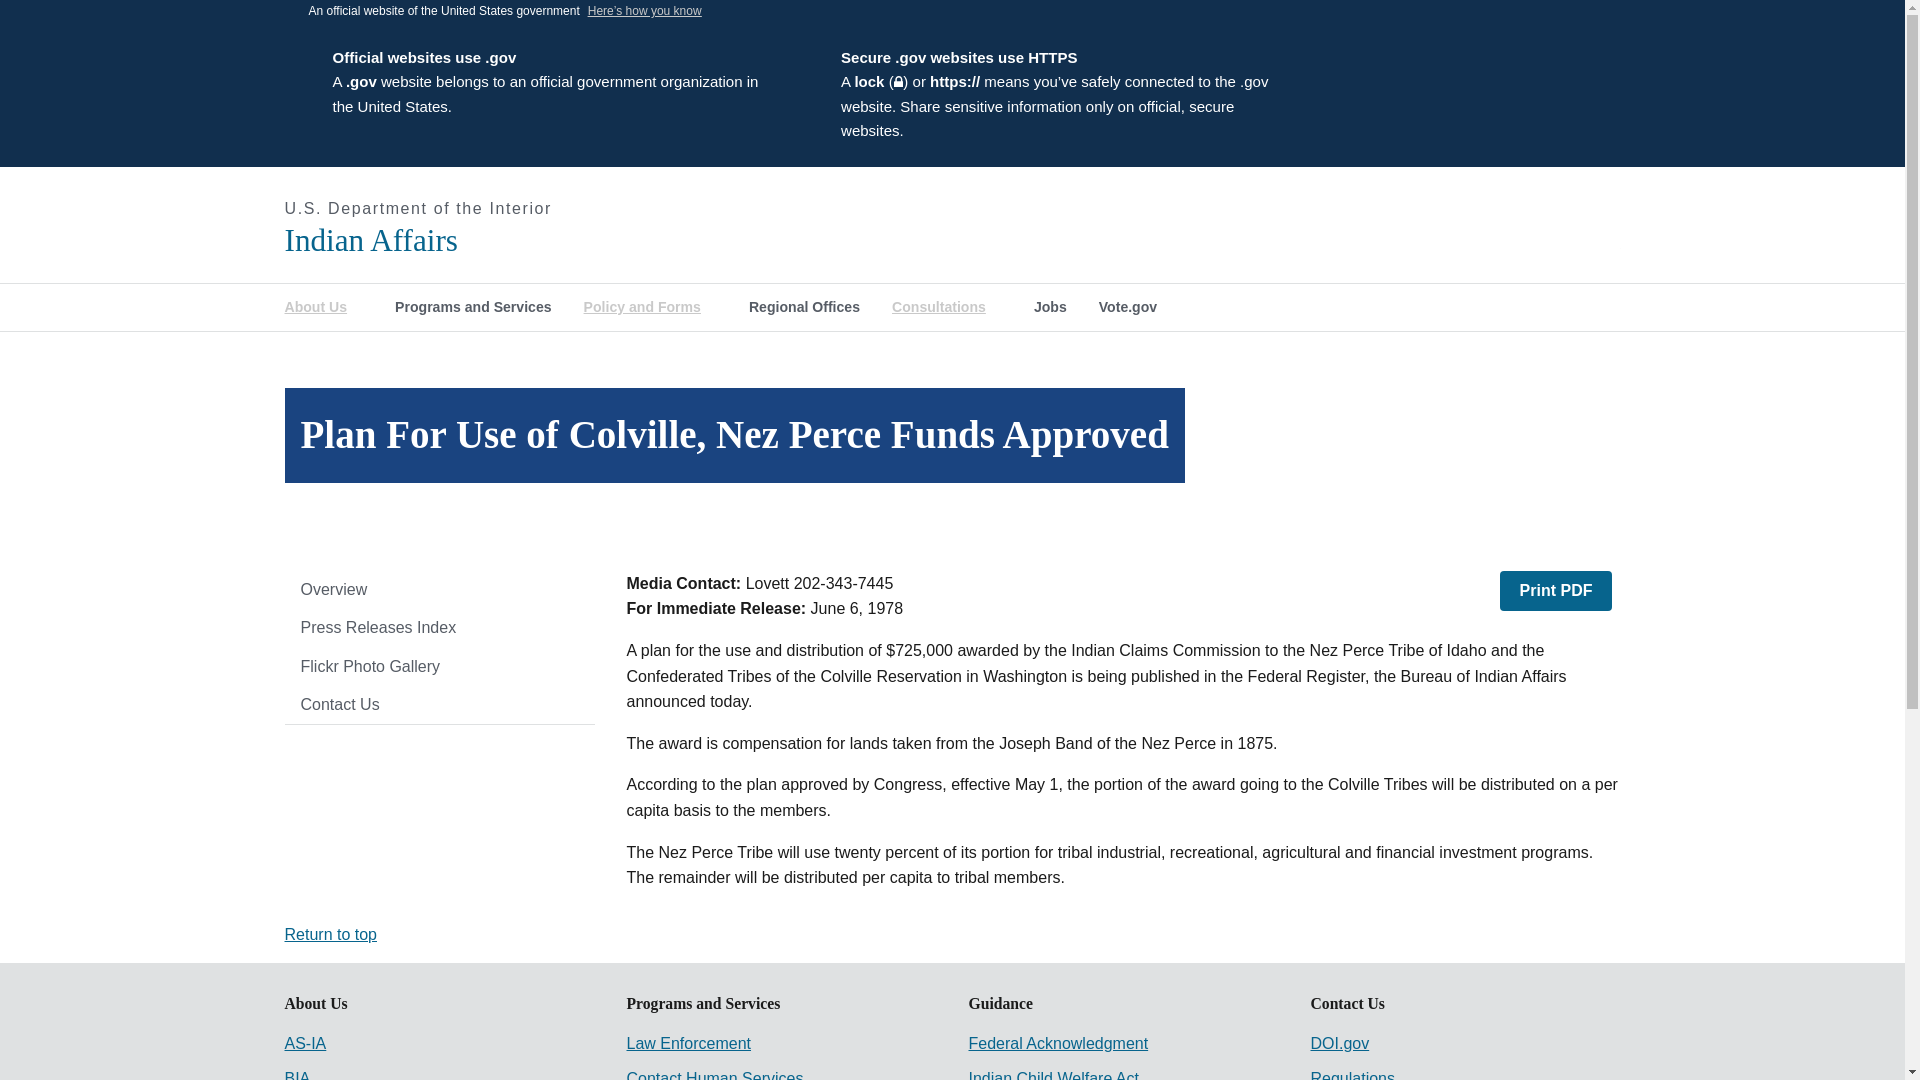 This screenshot has height=1080, width=1920. What do you see at coordinates (1052, 1075) in the screenshot?
I see `Indian Child Welfare Act` at bounding box center [1052, 1075].